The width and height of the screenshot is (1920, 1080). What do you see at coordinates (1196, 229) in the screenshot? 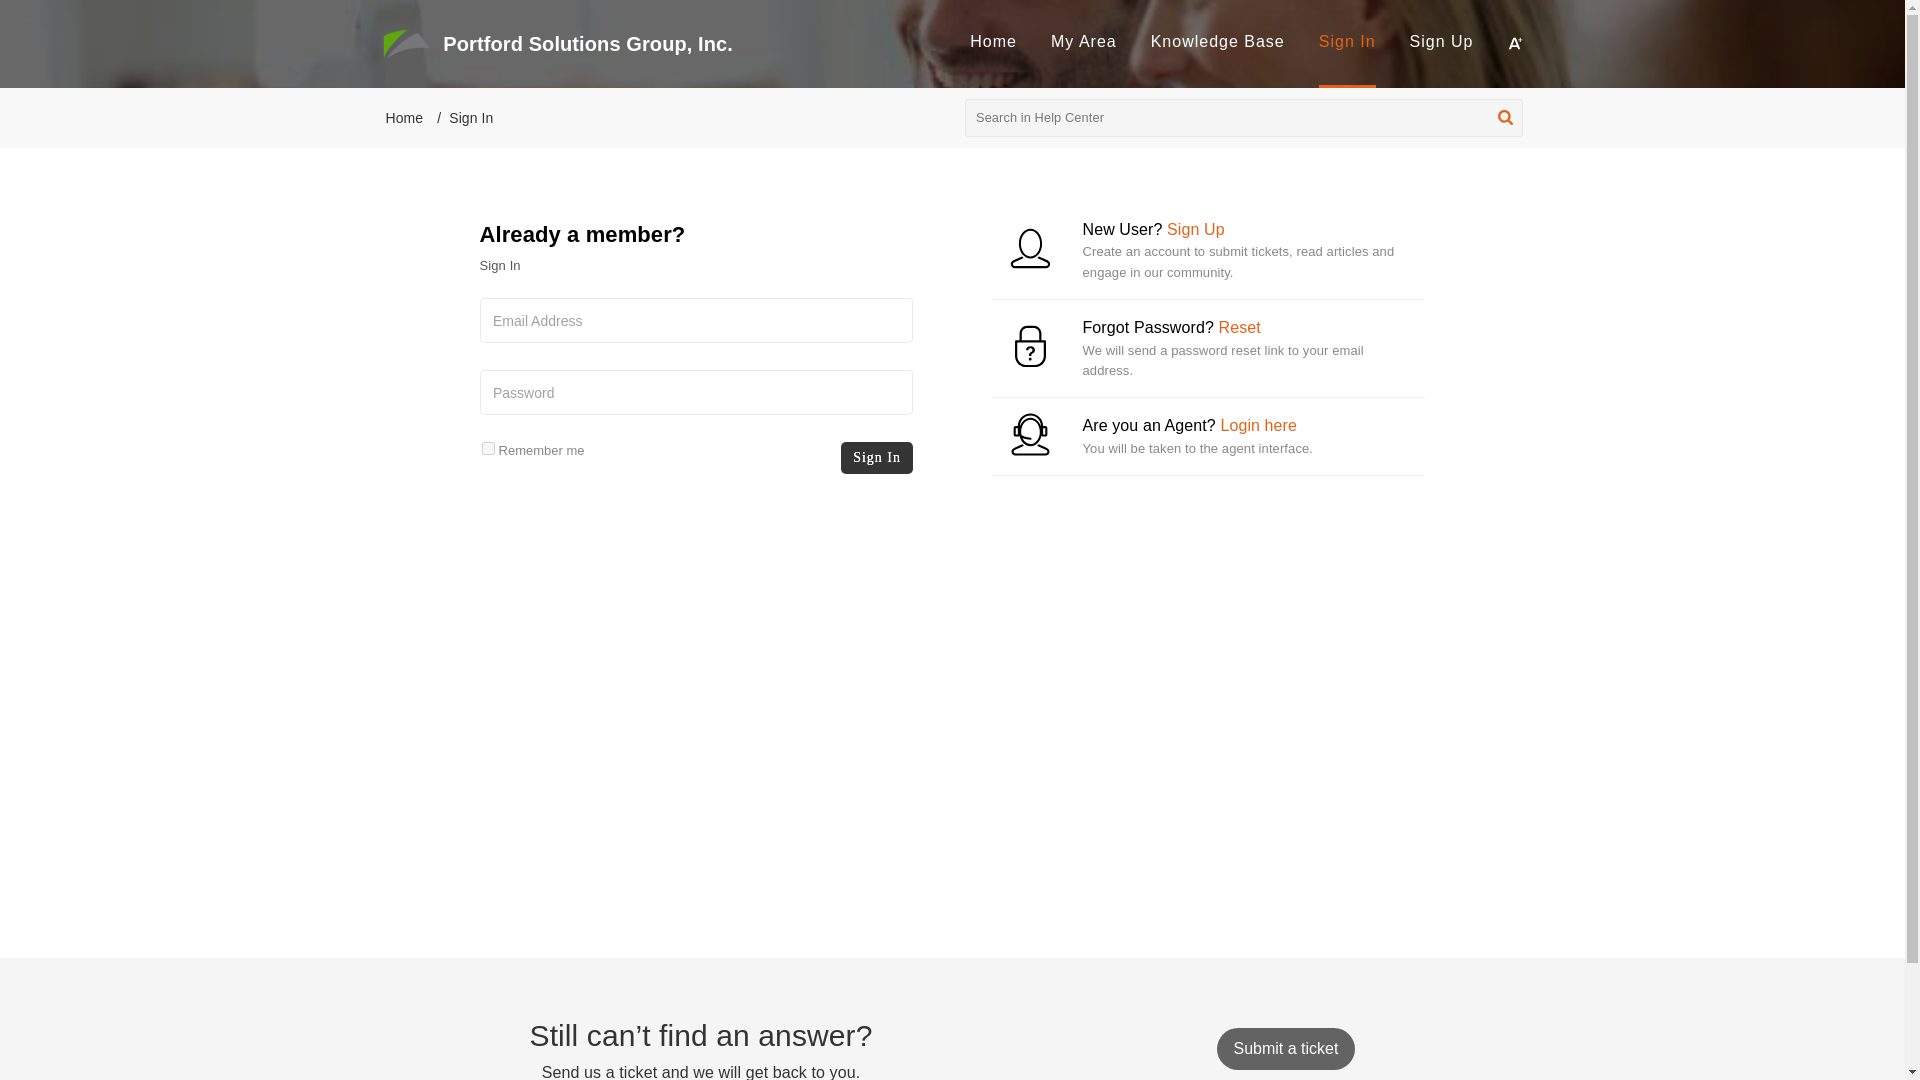
I see `Sign Up` at bounding box center [1196, 229].